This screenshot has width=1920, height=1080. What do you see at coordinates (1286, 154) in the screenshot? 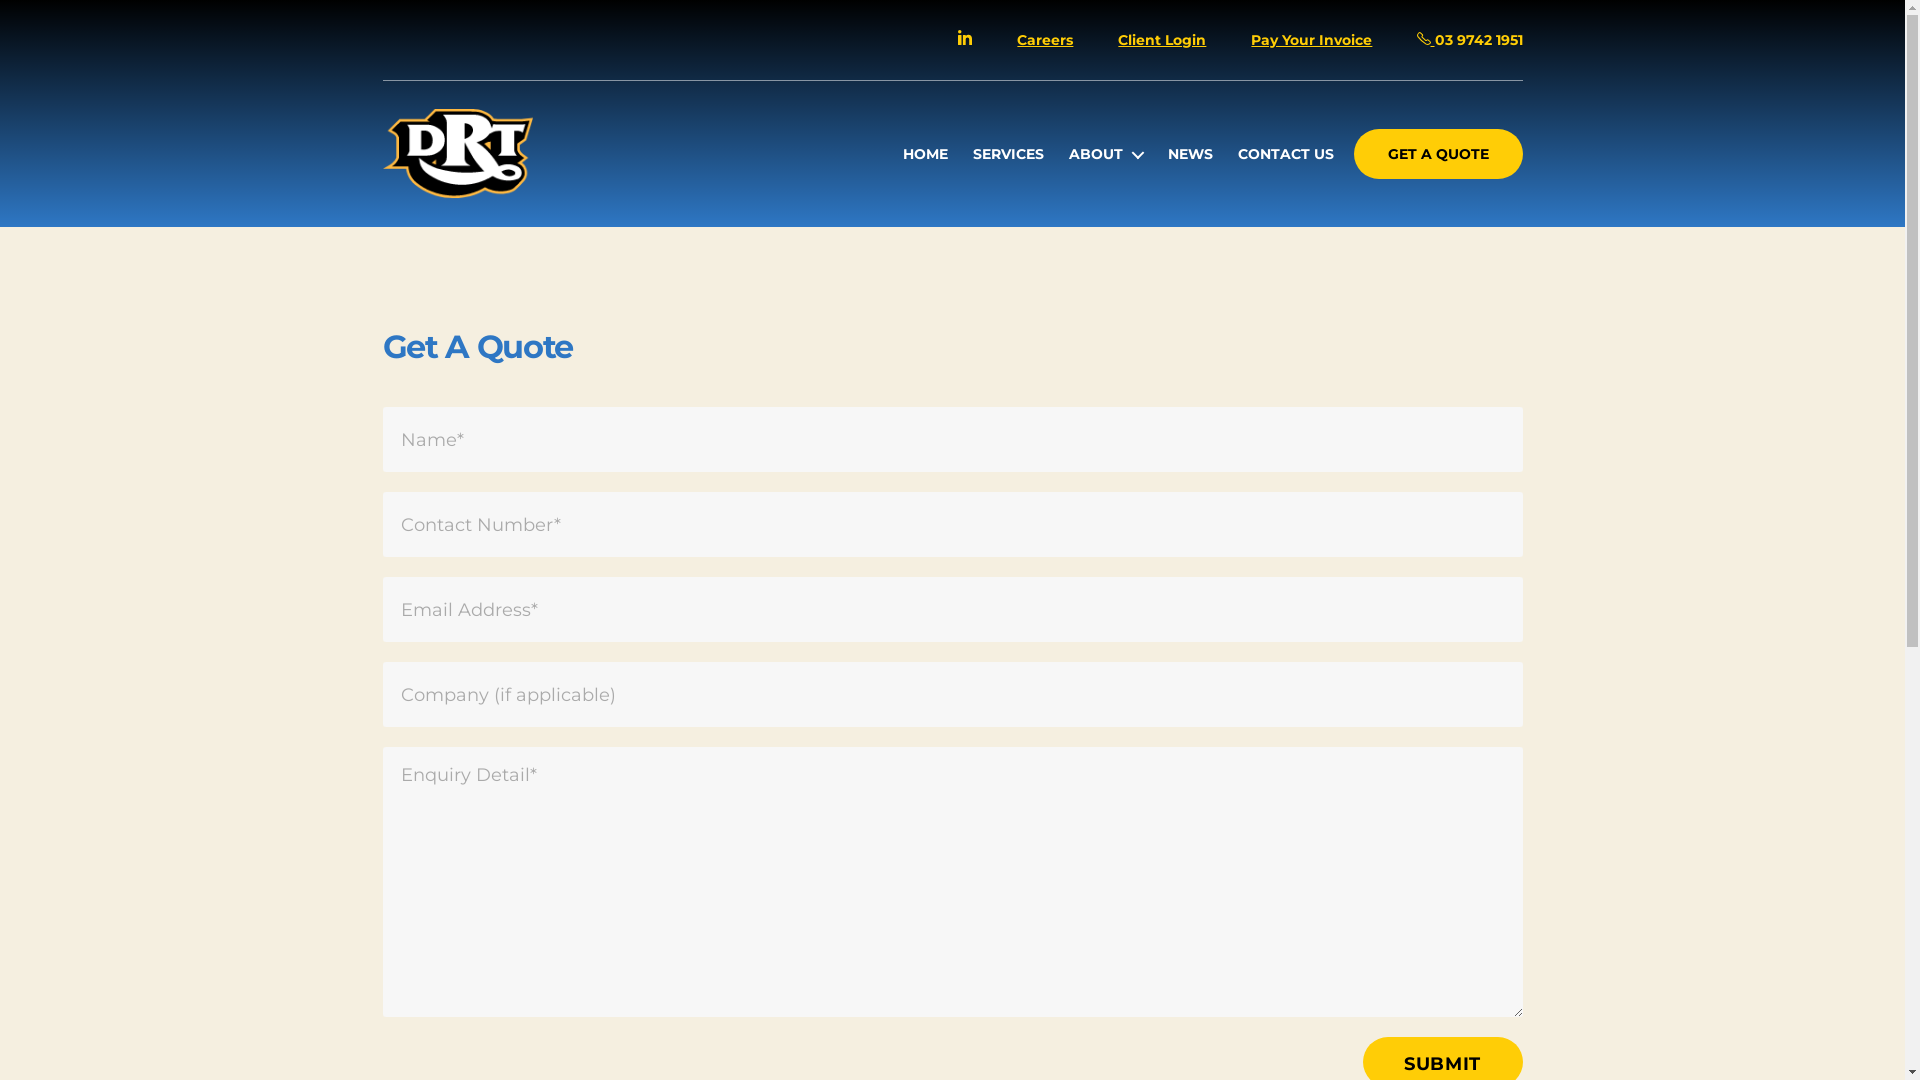
I see `CONTACT US` at bounding box center [1286, 154].